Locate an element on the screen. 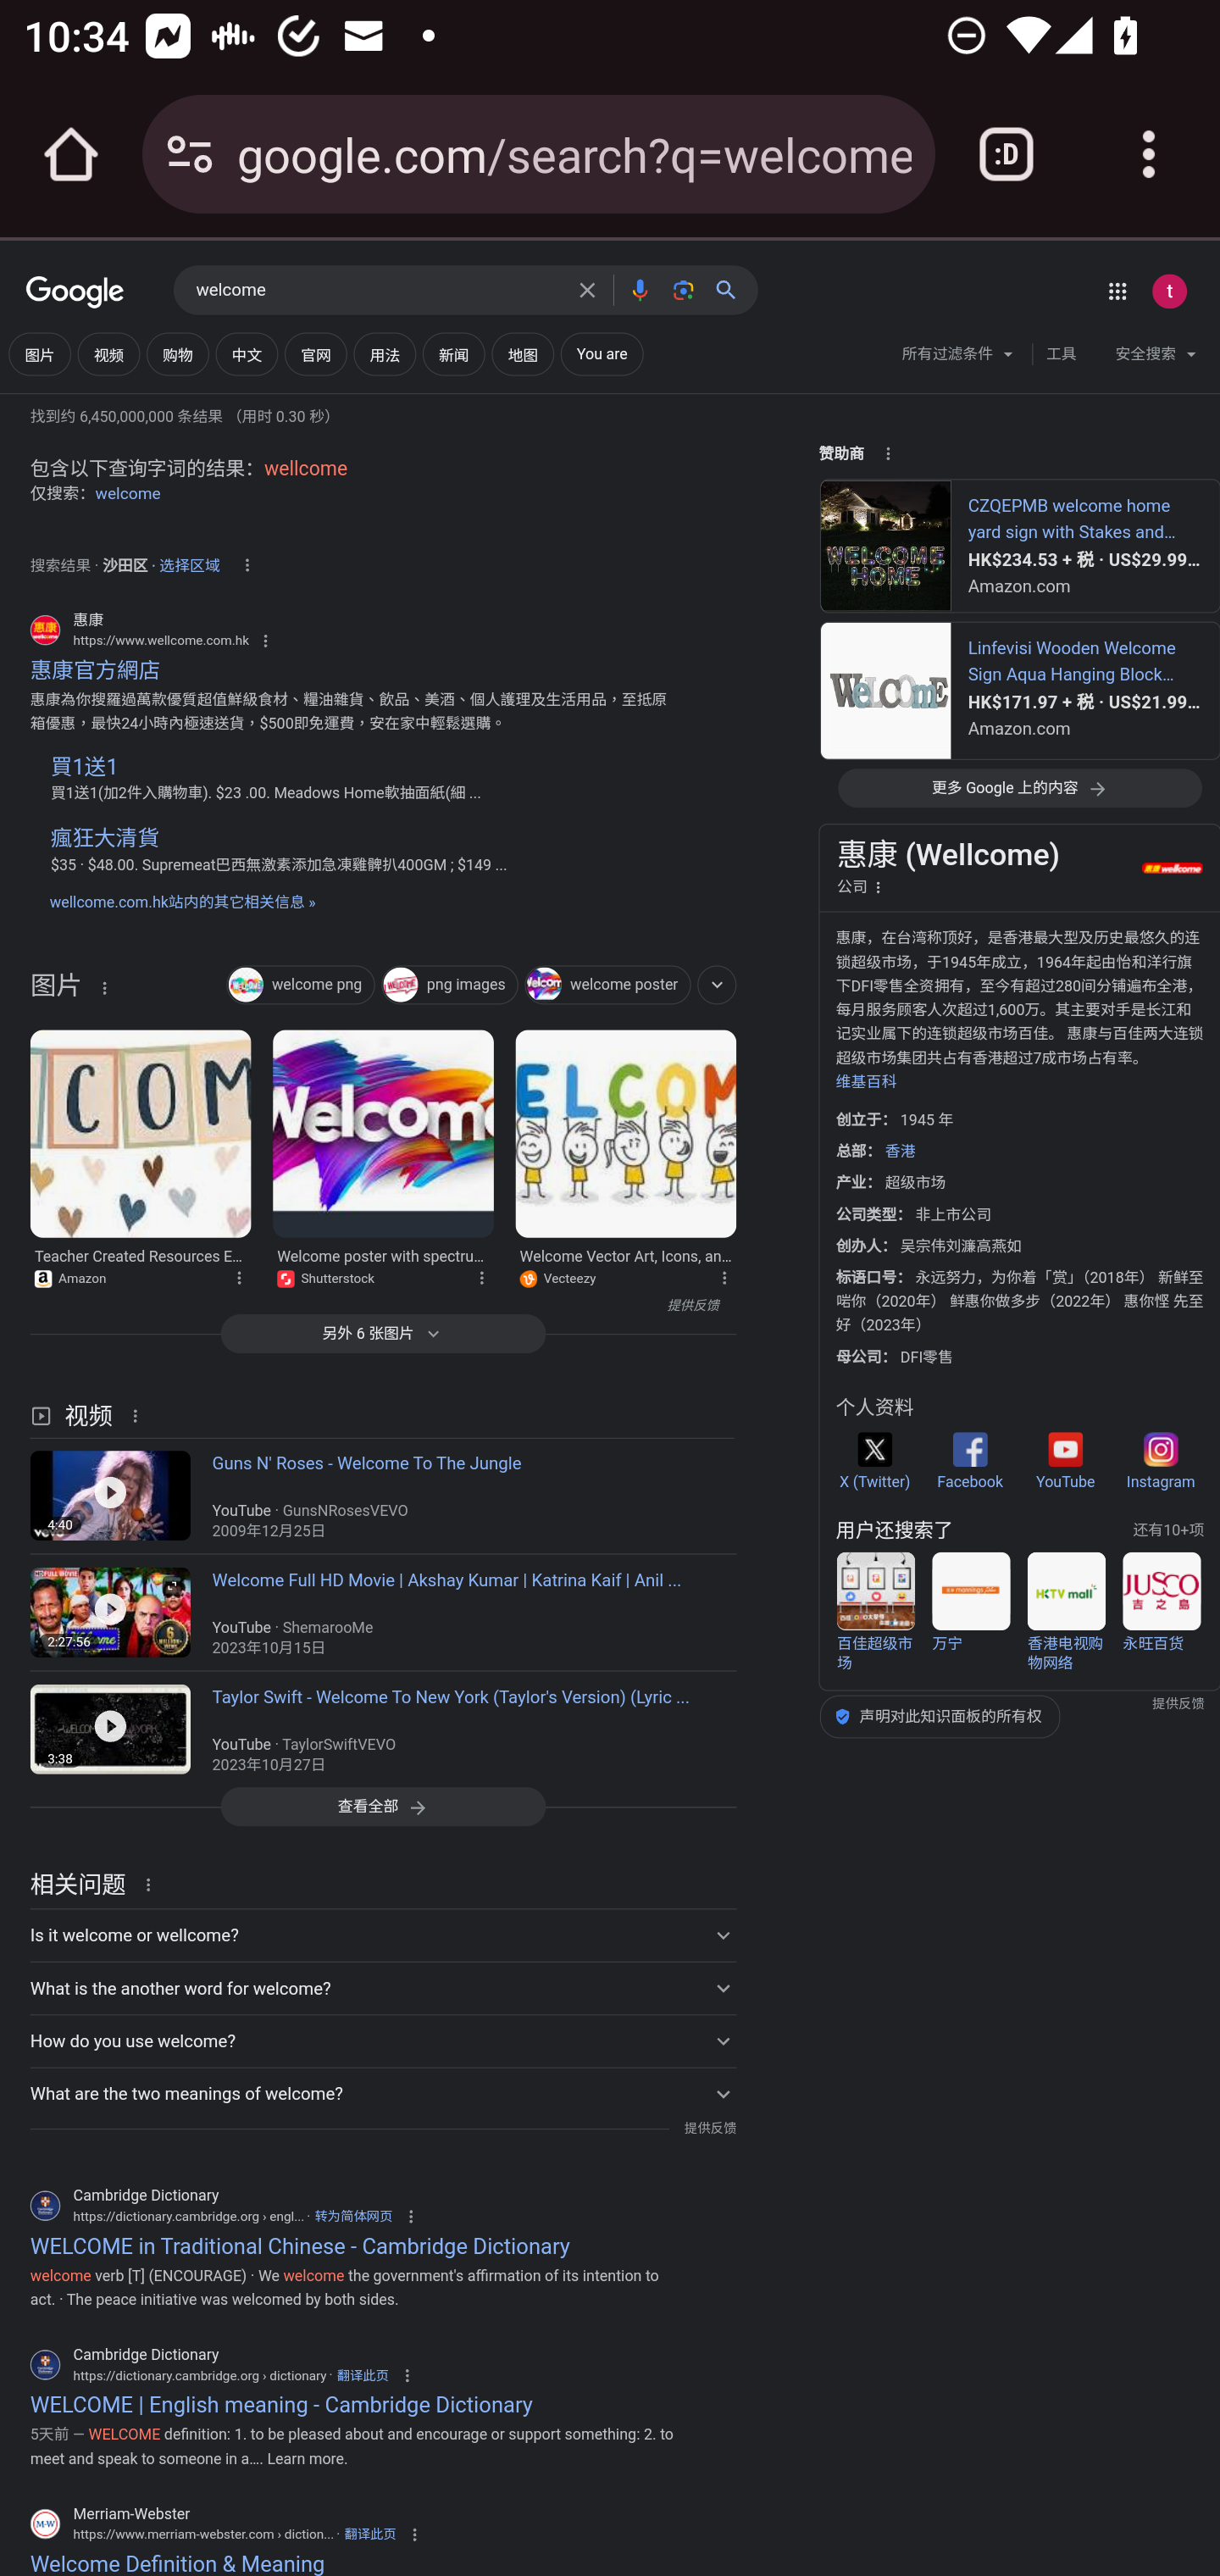  翻译此页 is located at coordinates (369, 2534).